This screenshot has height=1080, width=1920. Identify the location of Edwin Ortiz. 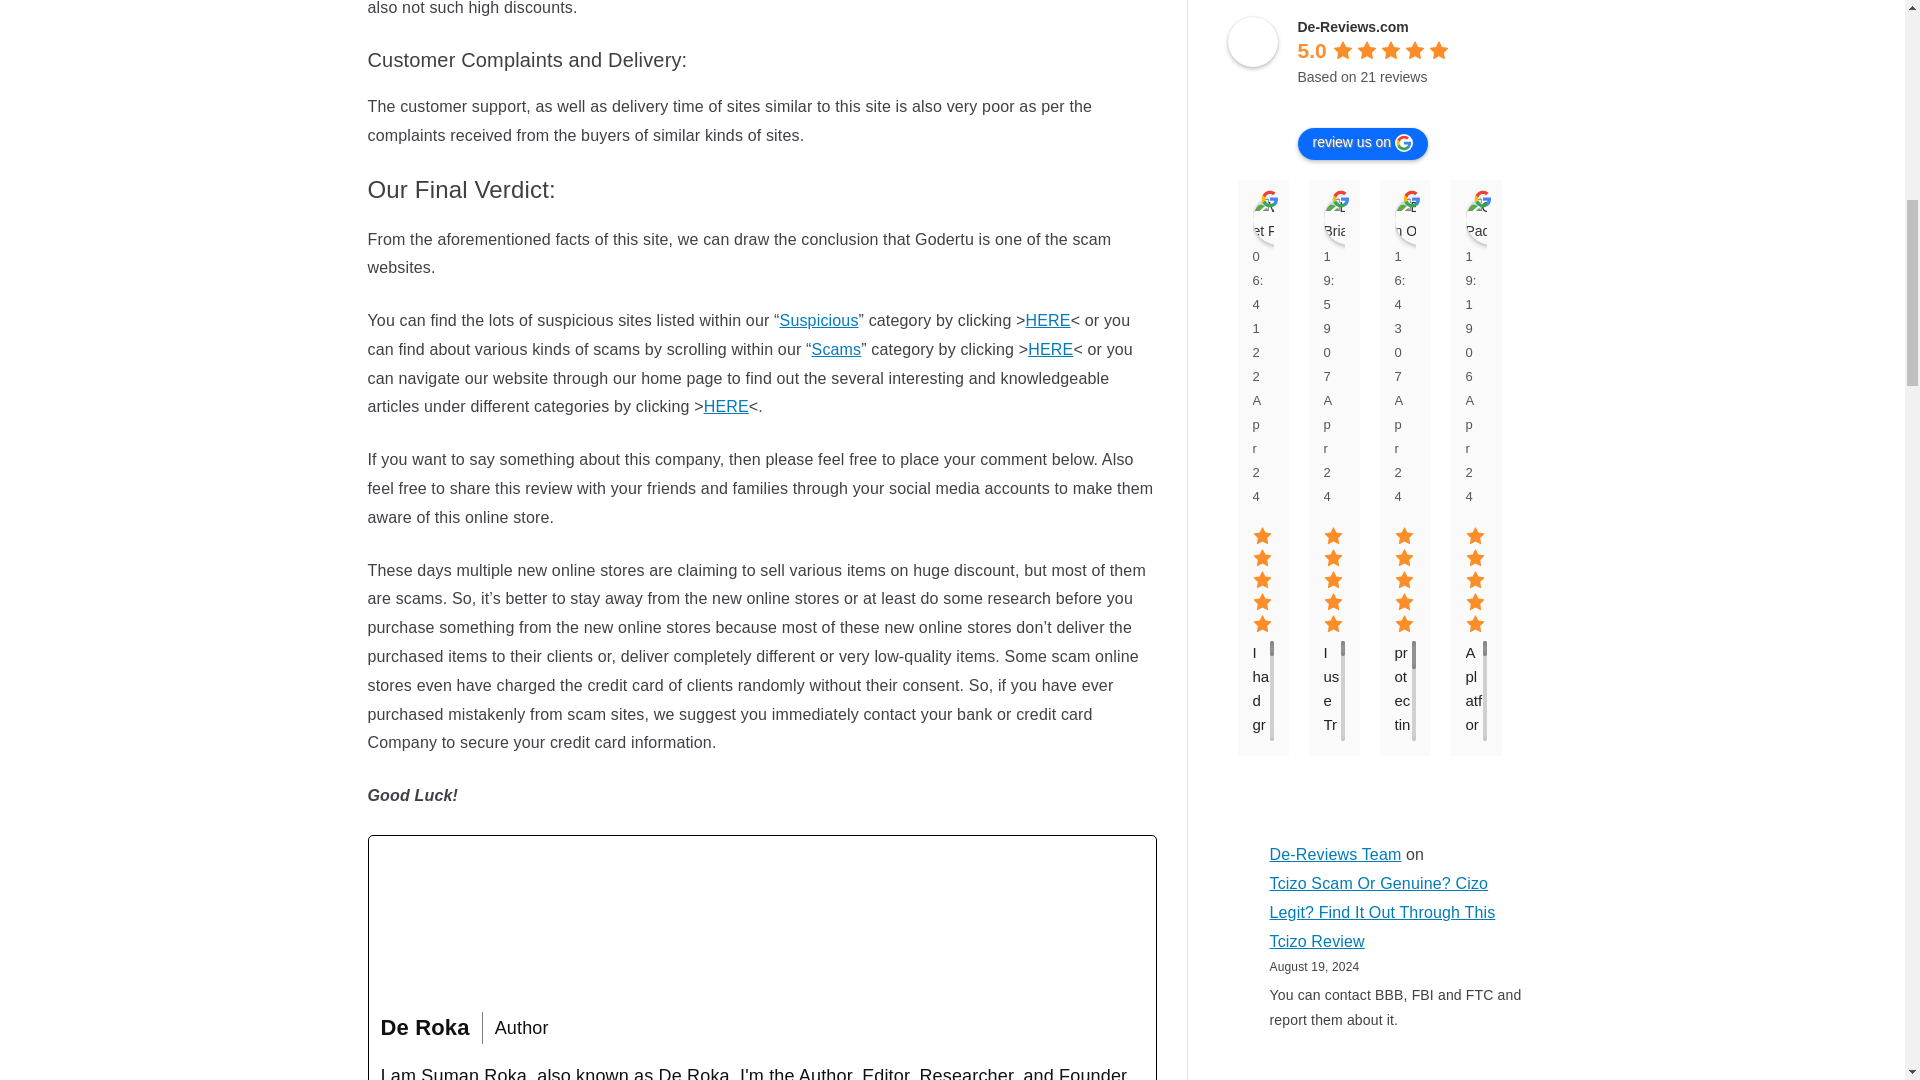
(1418, 220).